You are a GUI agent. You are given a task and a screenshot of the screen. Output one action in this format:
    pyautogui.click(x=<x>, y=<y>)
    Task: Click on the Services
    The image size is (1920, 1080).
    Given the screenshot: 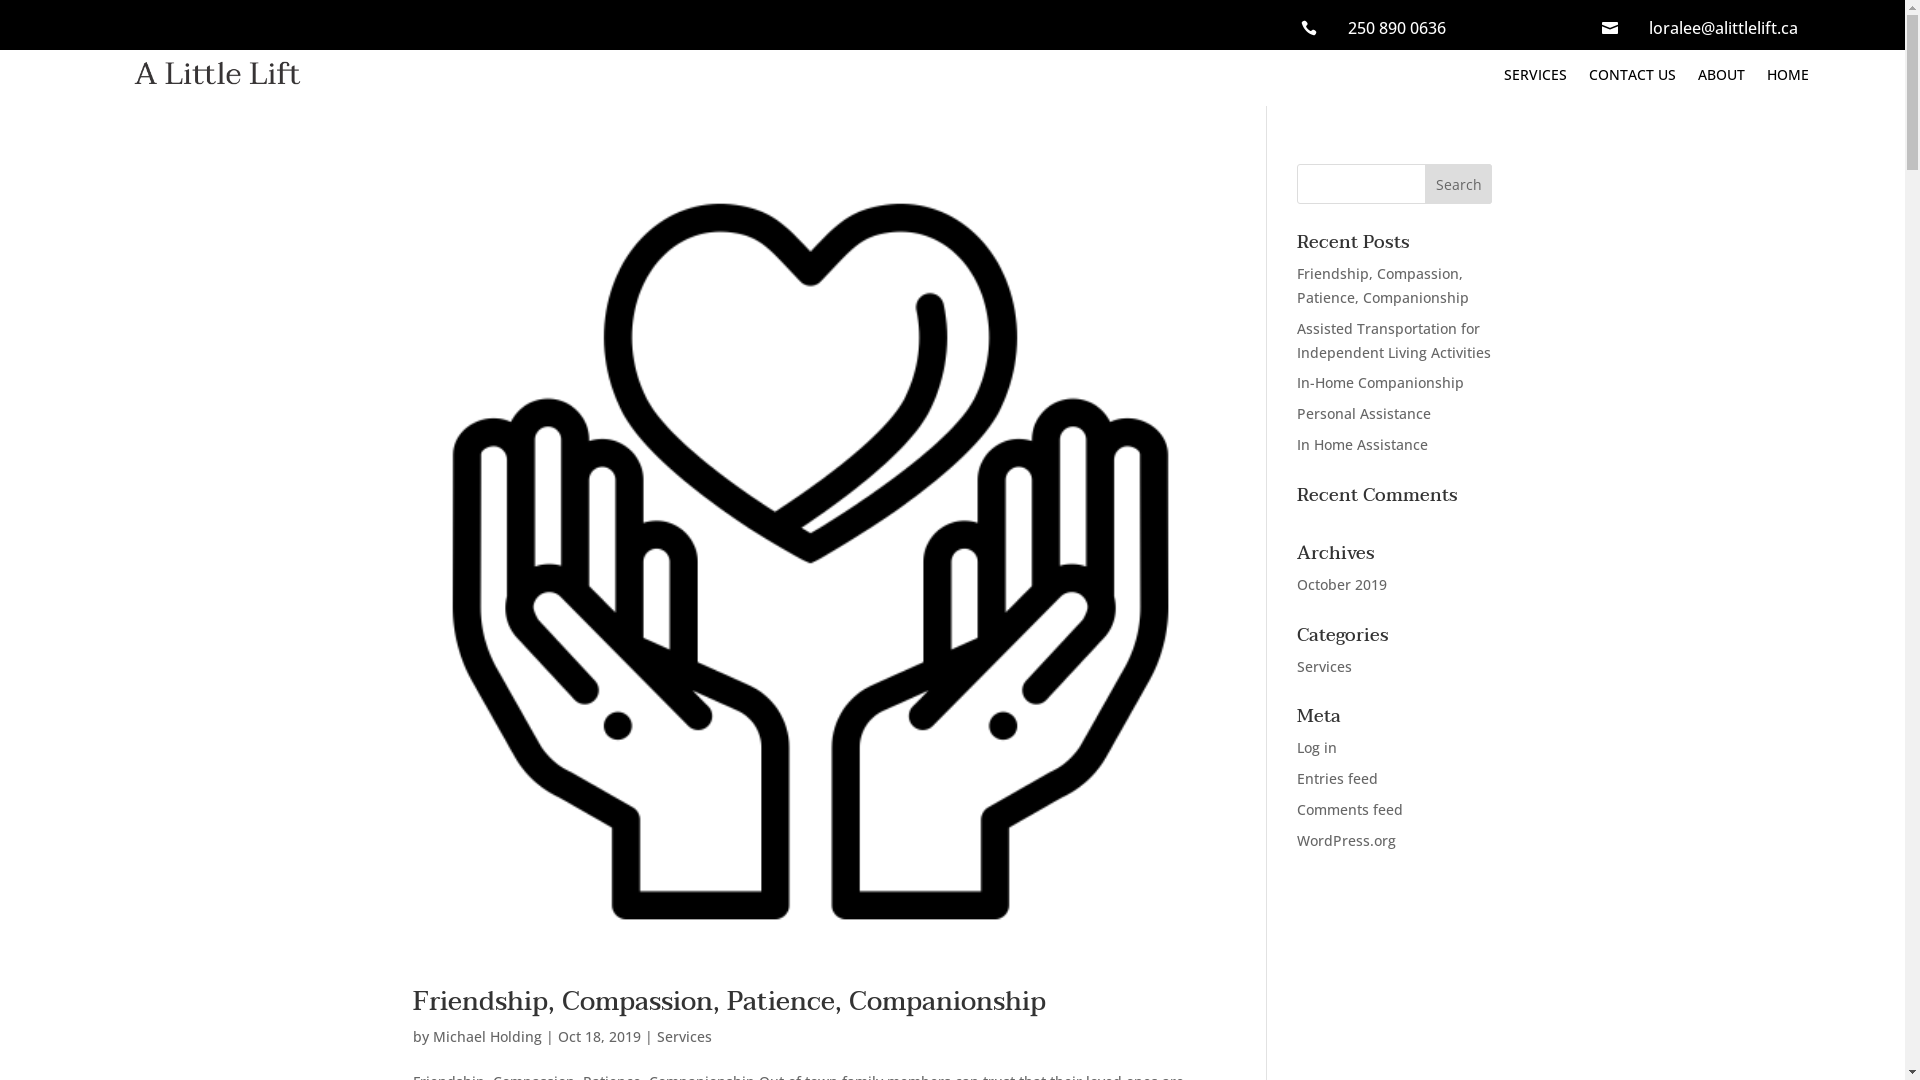 What is the action you would take?
    pyautogui.click(x=684, y=1036)
    